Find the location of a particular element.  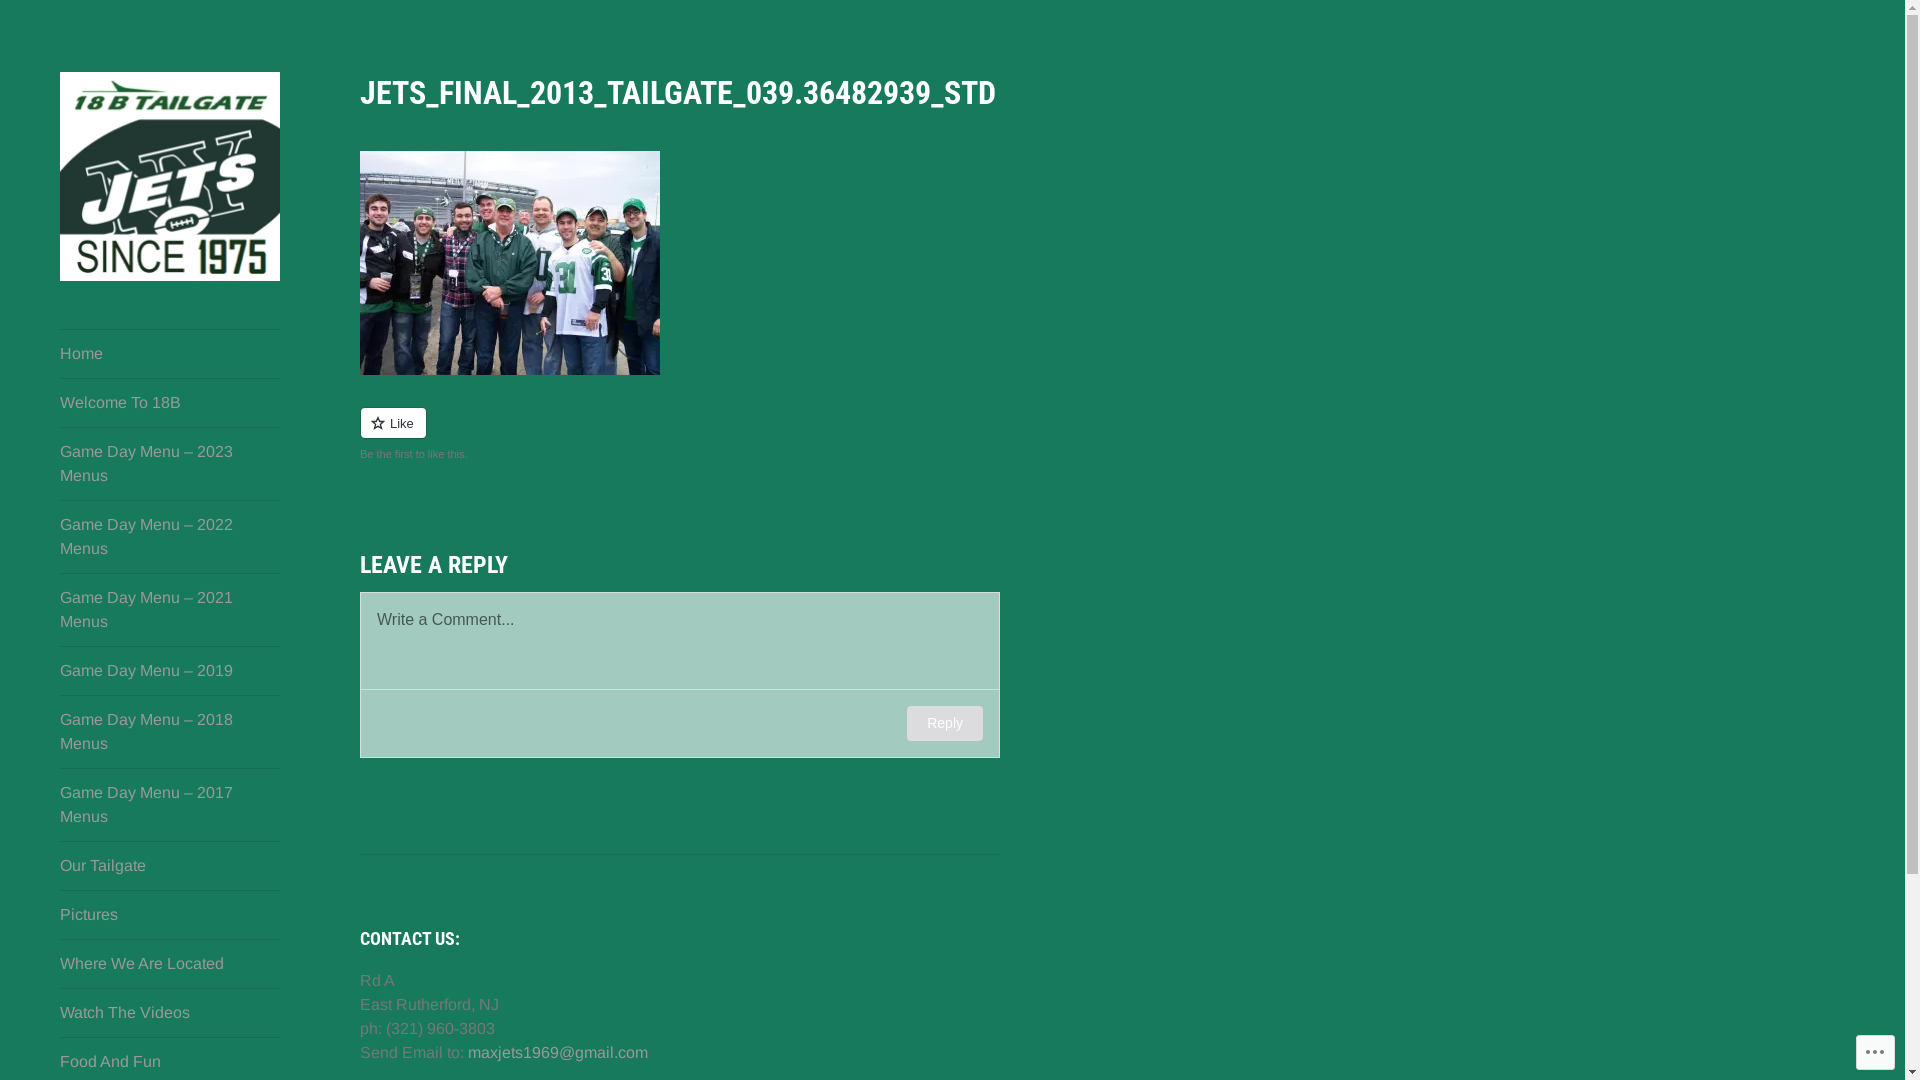

Reply is located at coordinates (945, 724).